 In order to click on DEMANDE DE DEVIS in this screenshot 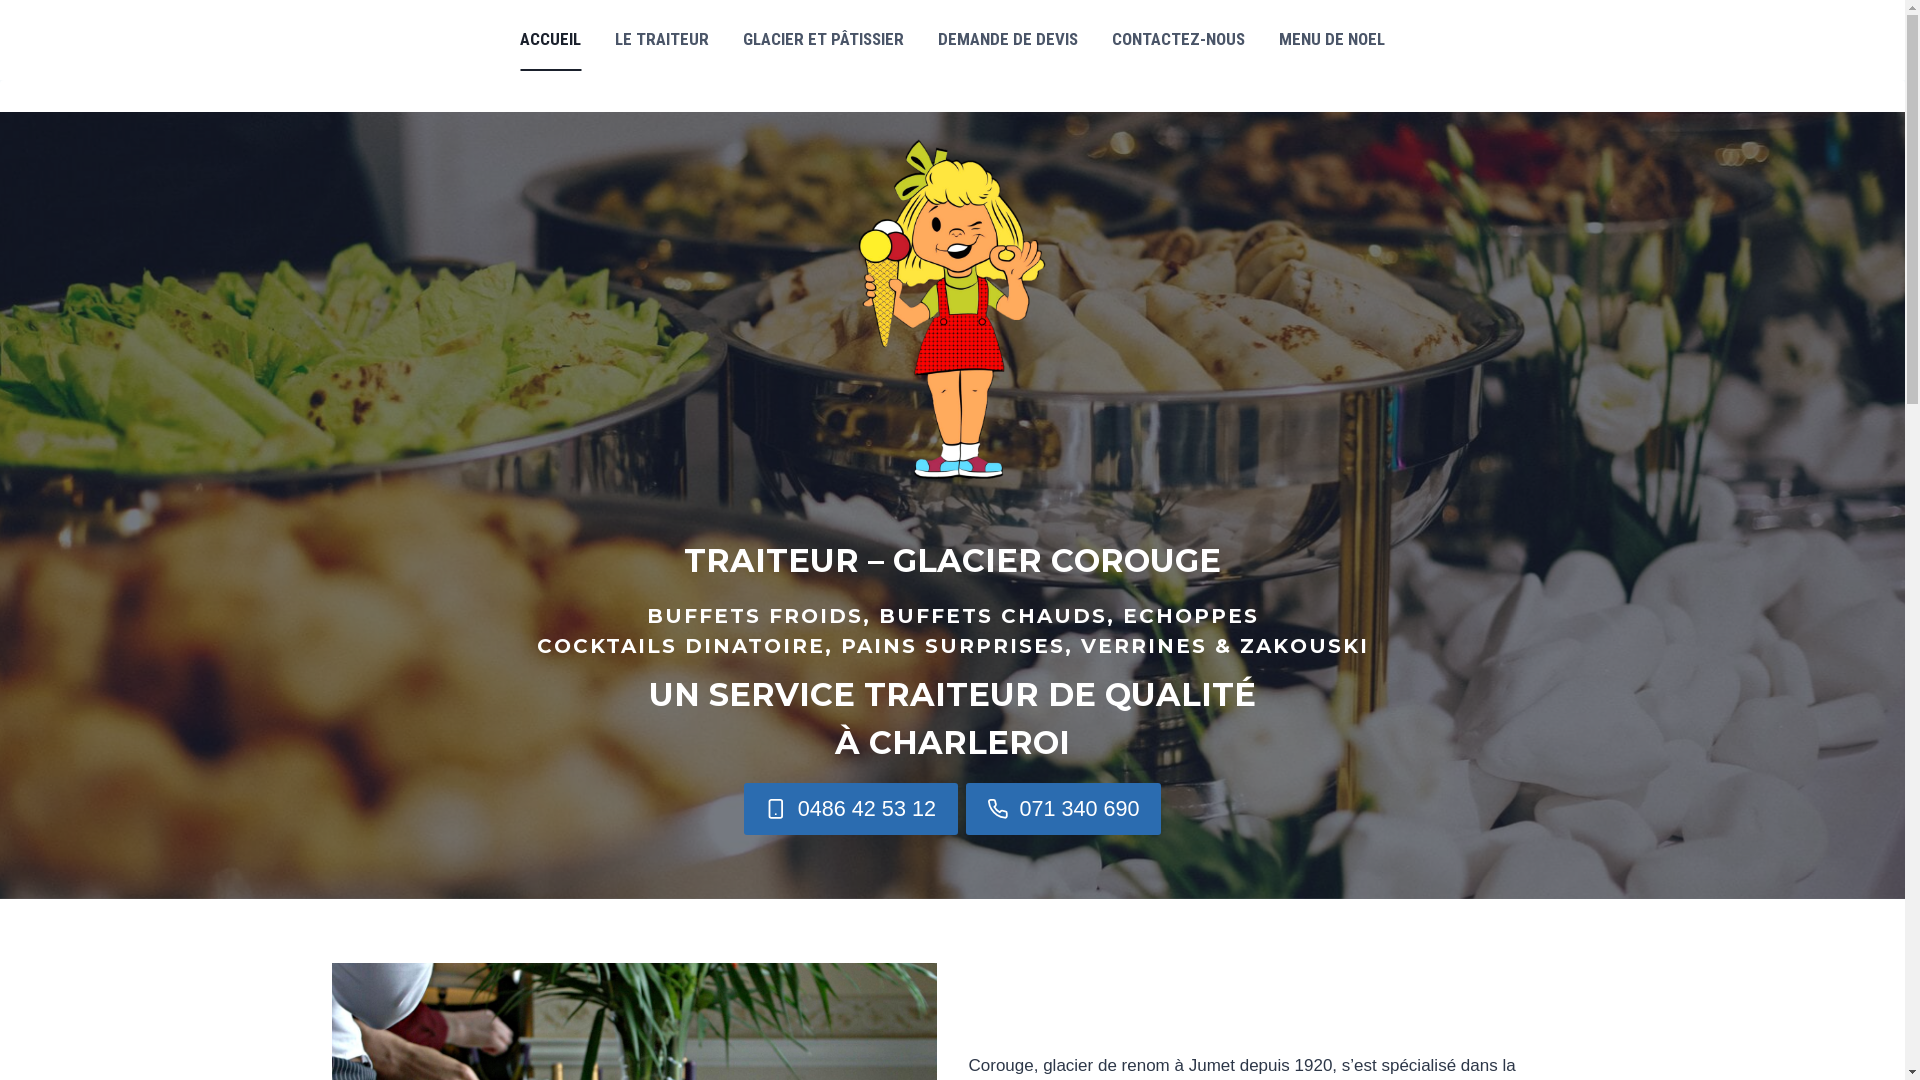, I will do `click(1008, 40)`.